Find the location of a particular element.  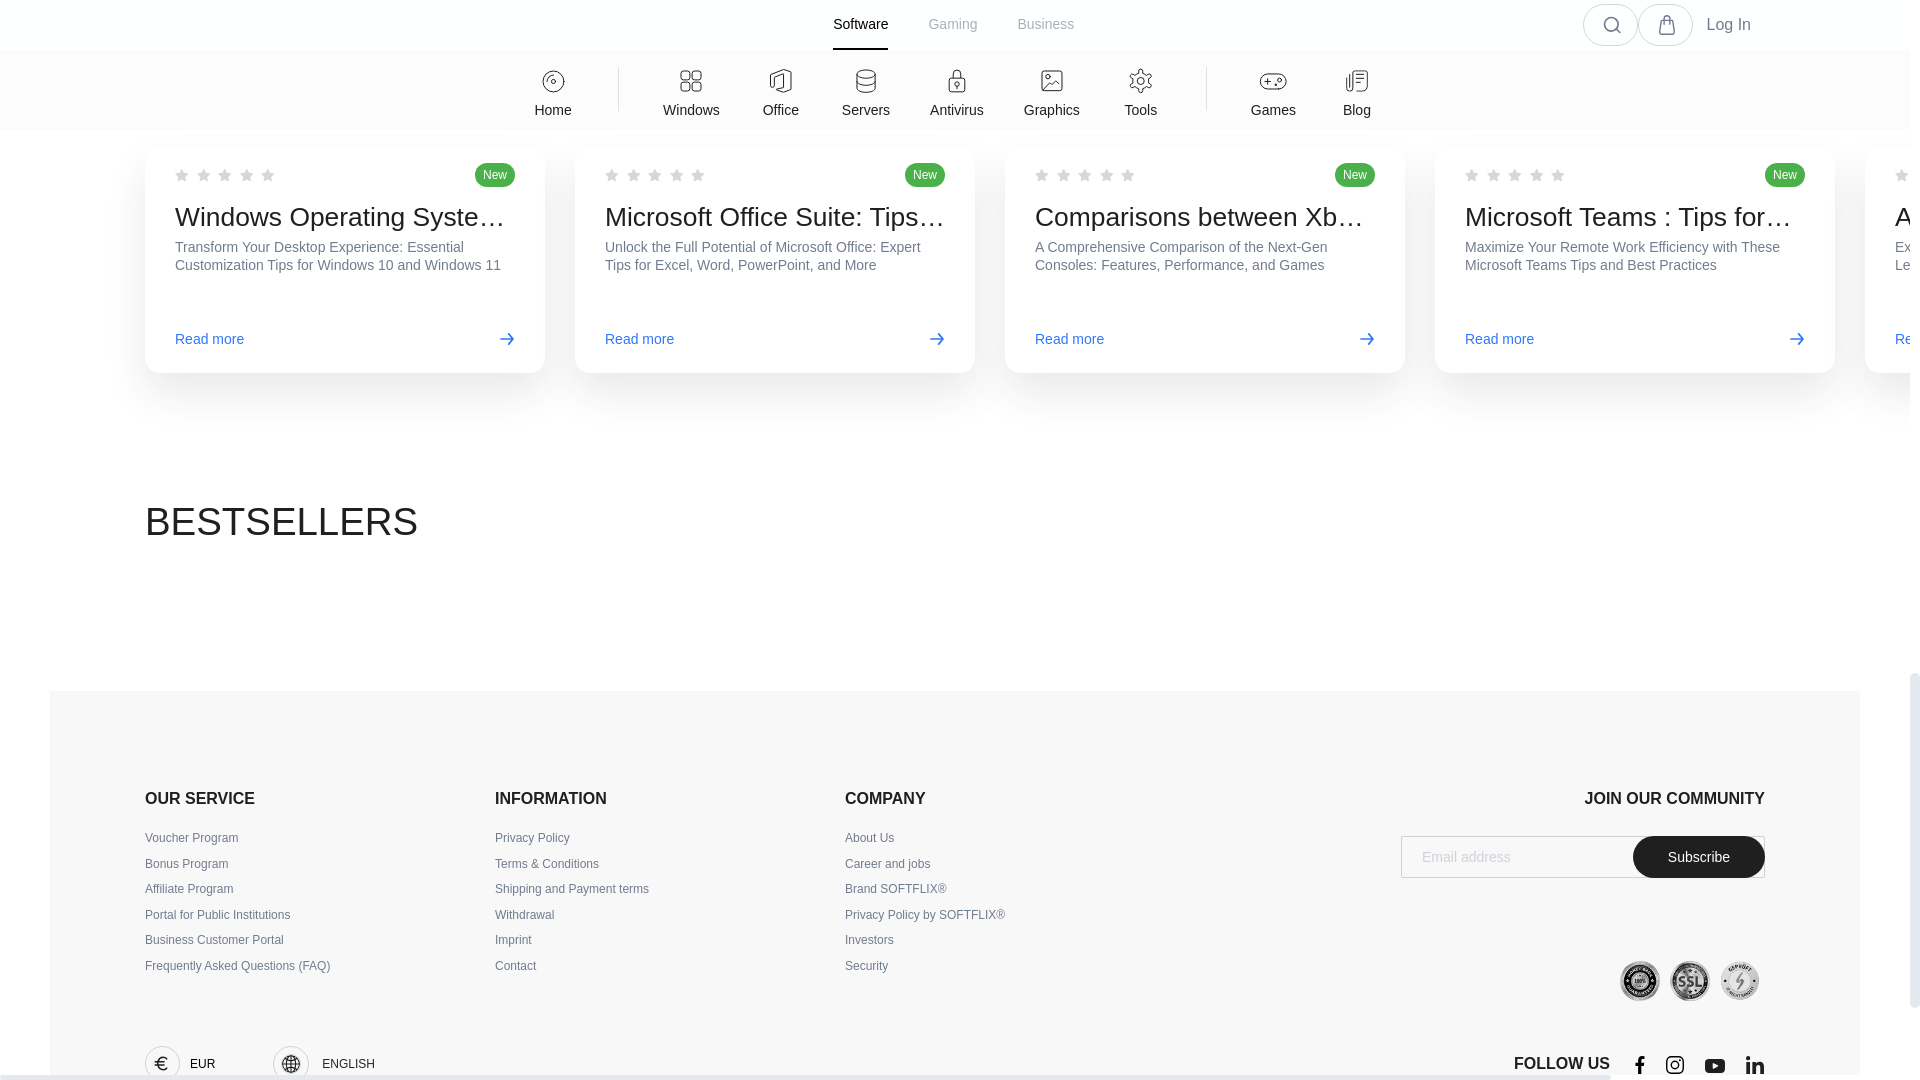

Shipping and Payment terms is located at coordinates (572, 890).